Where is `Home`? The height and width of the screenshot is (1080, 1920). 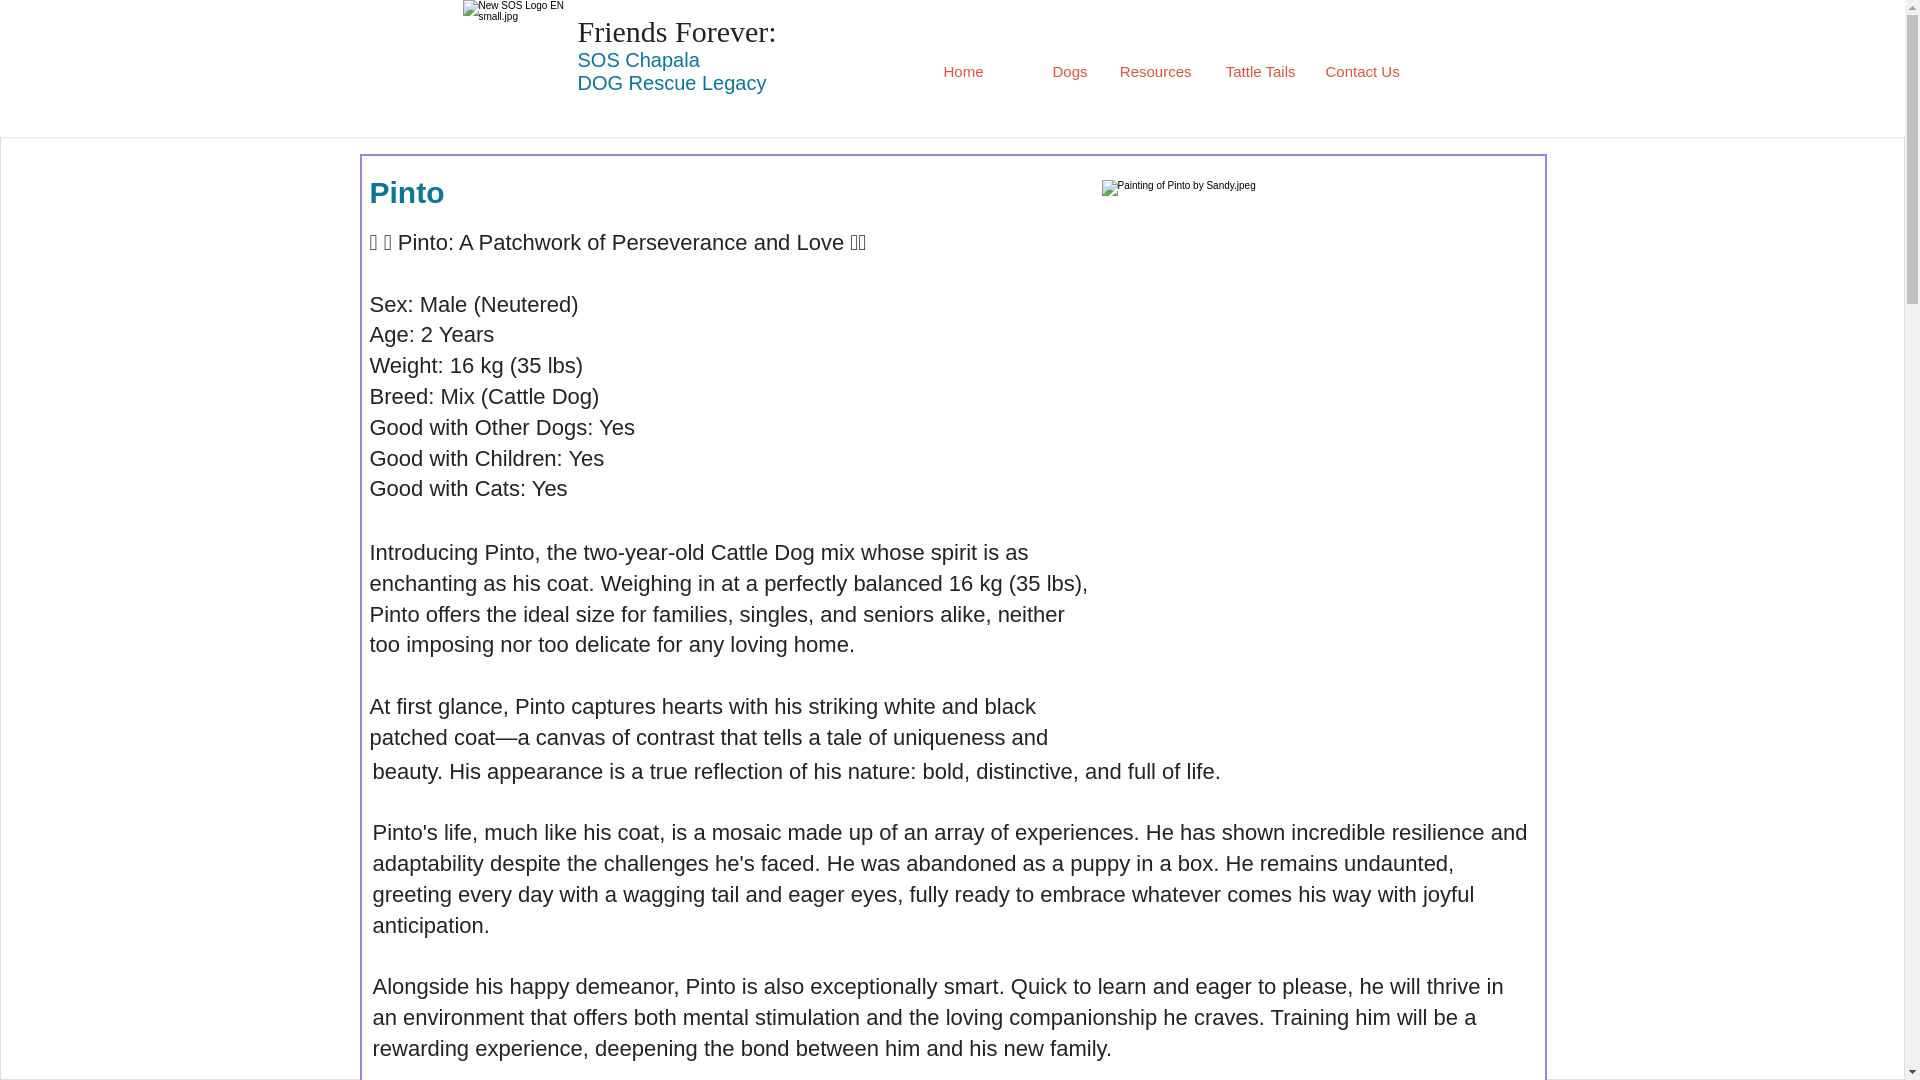
Home is located at coordinates (946, 72).